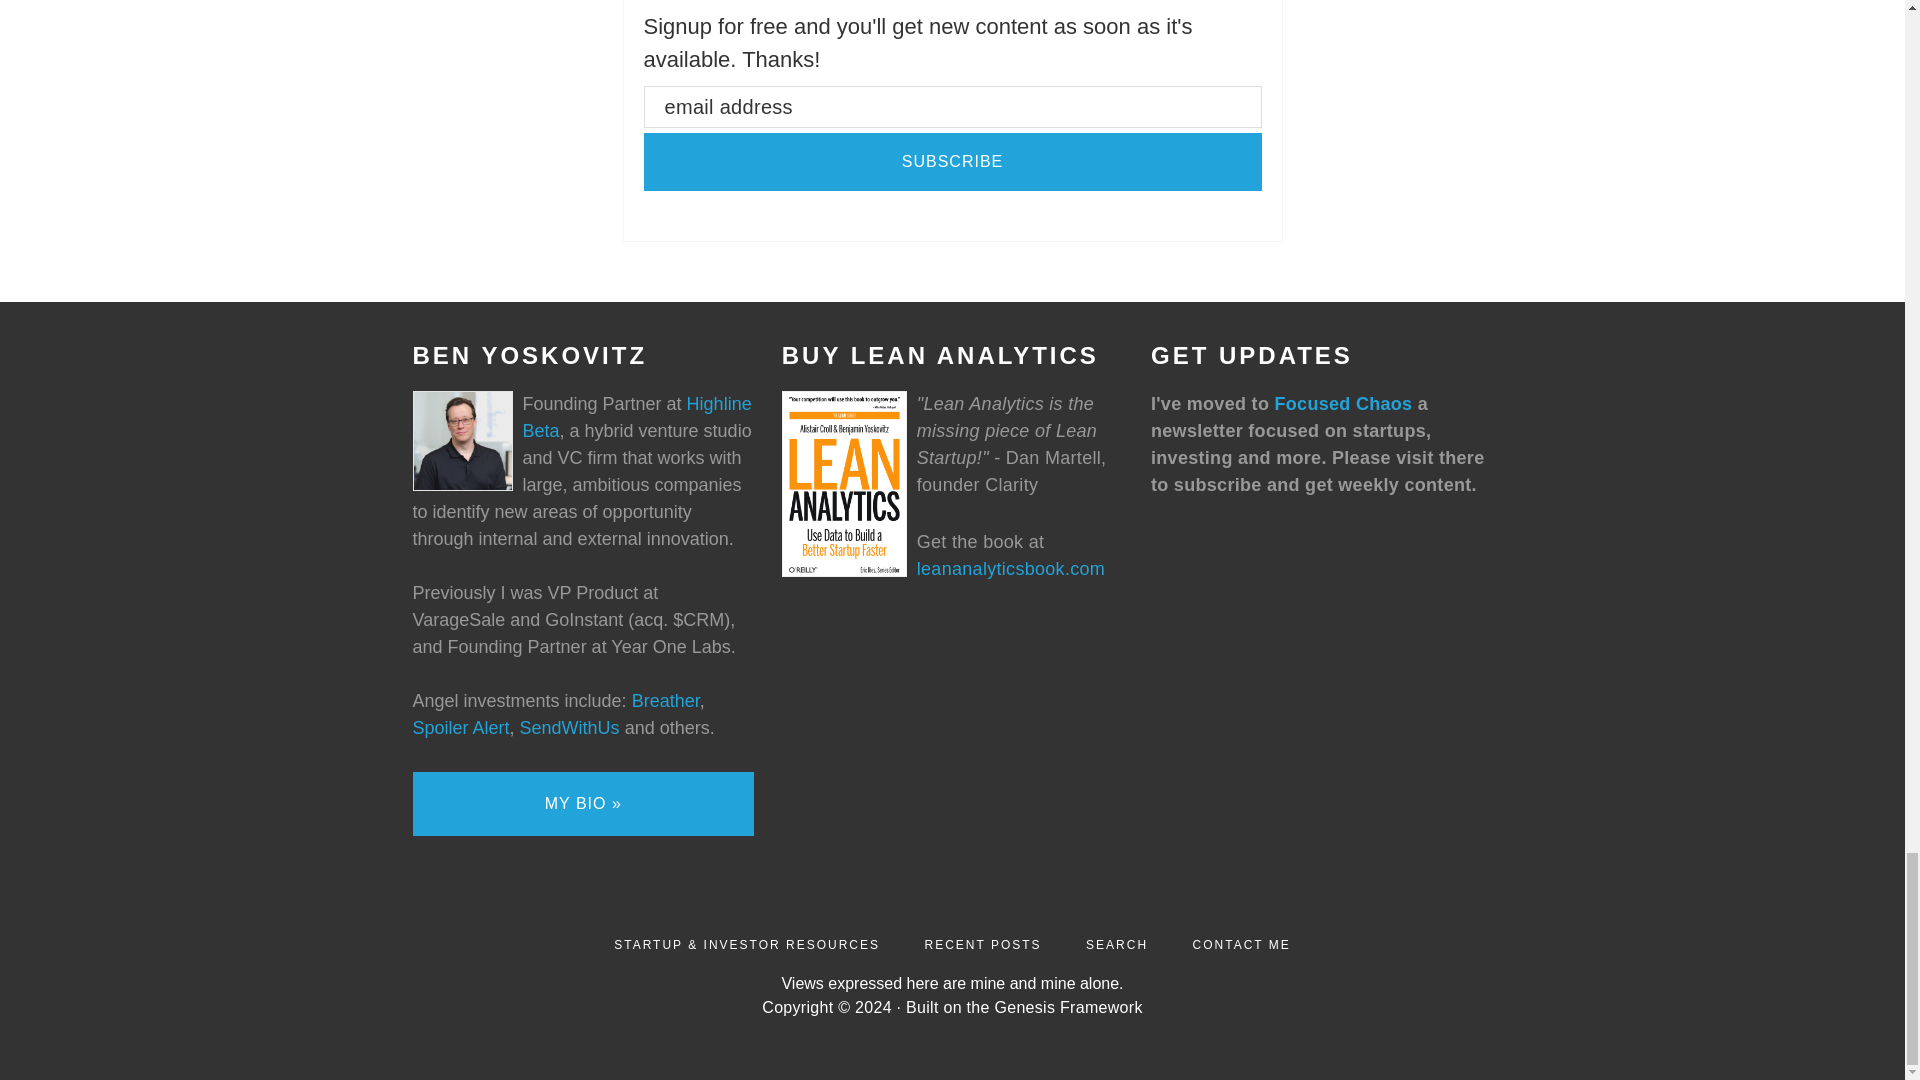 This screenshot has height=1080, width=1920. Describe the element at coordinates (1011, 568) in the screenshot. I see `leananalyticsbook.com` at that location.